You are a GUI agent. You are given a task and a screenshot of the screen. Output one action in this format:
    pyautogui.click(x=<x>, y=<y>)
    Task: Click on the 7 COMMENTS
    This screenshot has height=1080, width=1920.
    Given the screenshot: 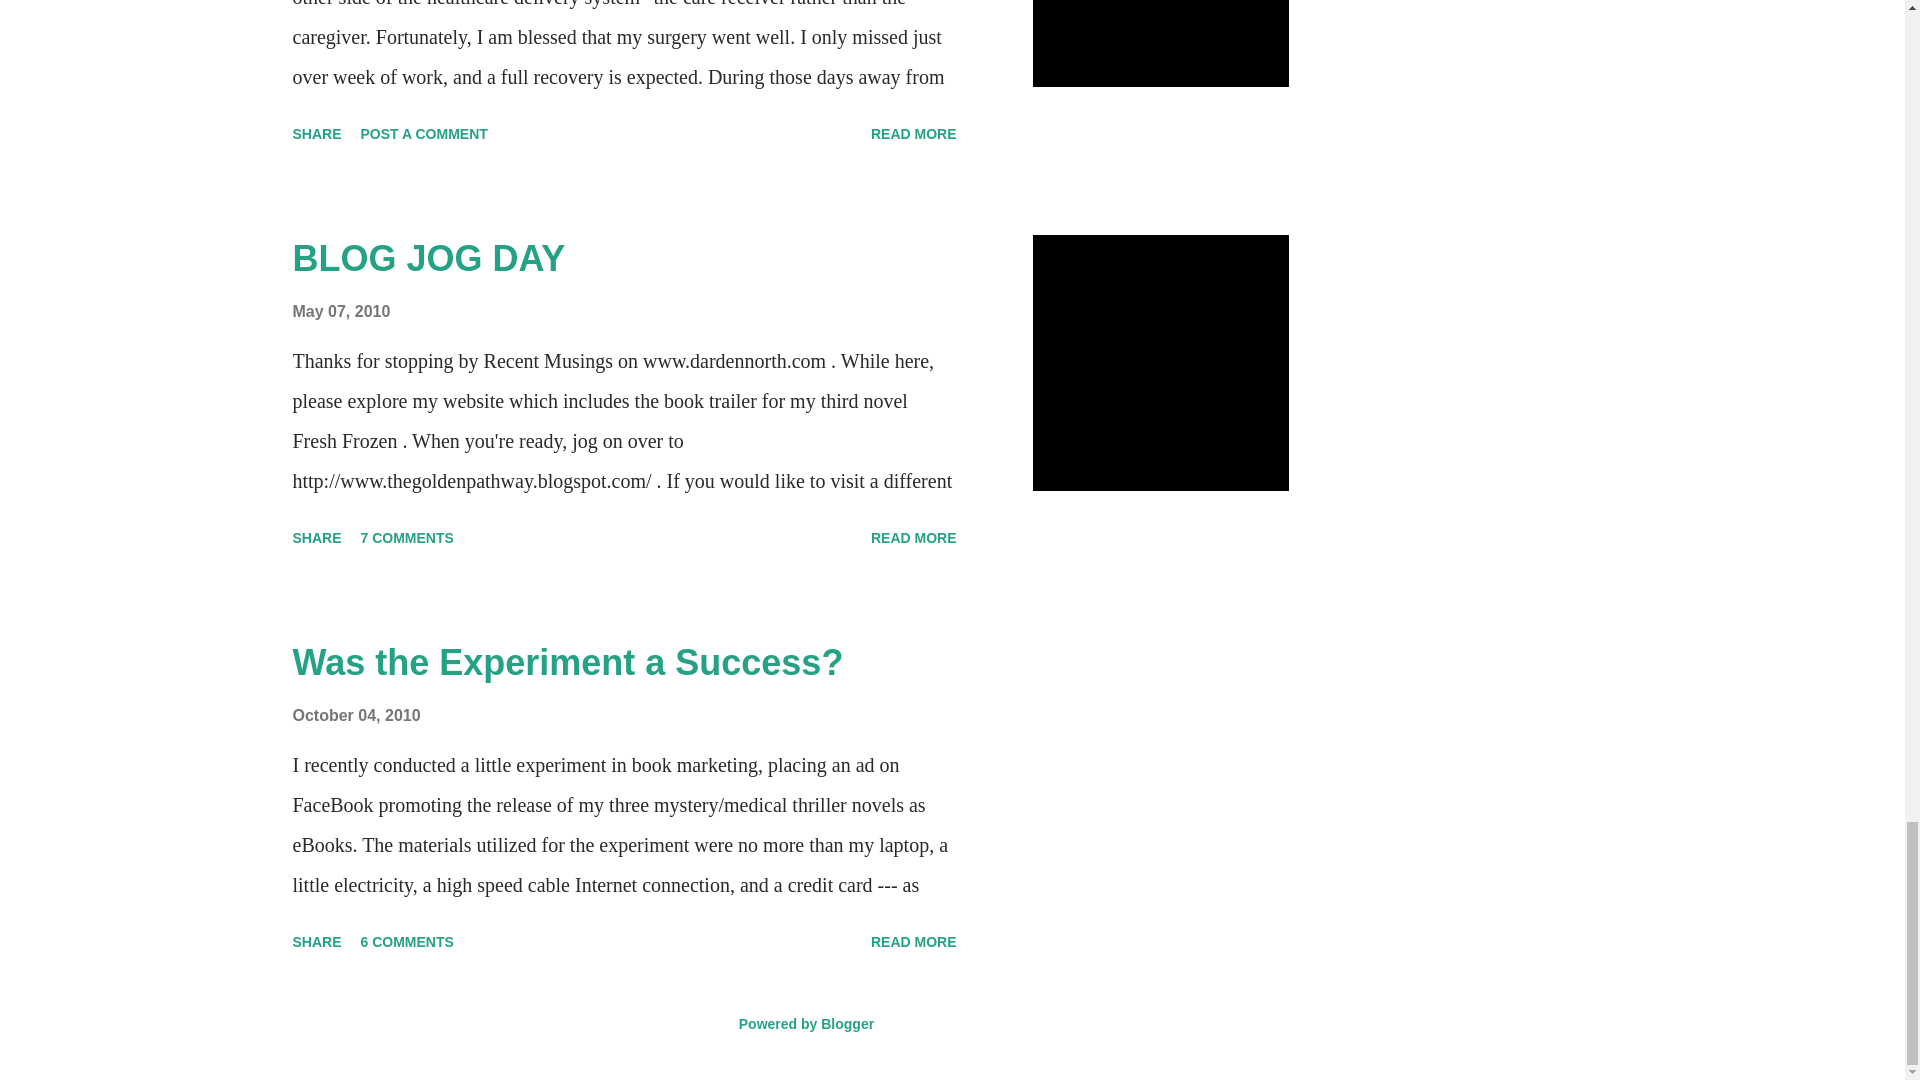 What is the action you would take?
    pyautogui.click(x=408, y=538)
    